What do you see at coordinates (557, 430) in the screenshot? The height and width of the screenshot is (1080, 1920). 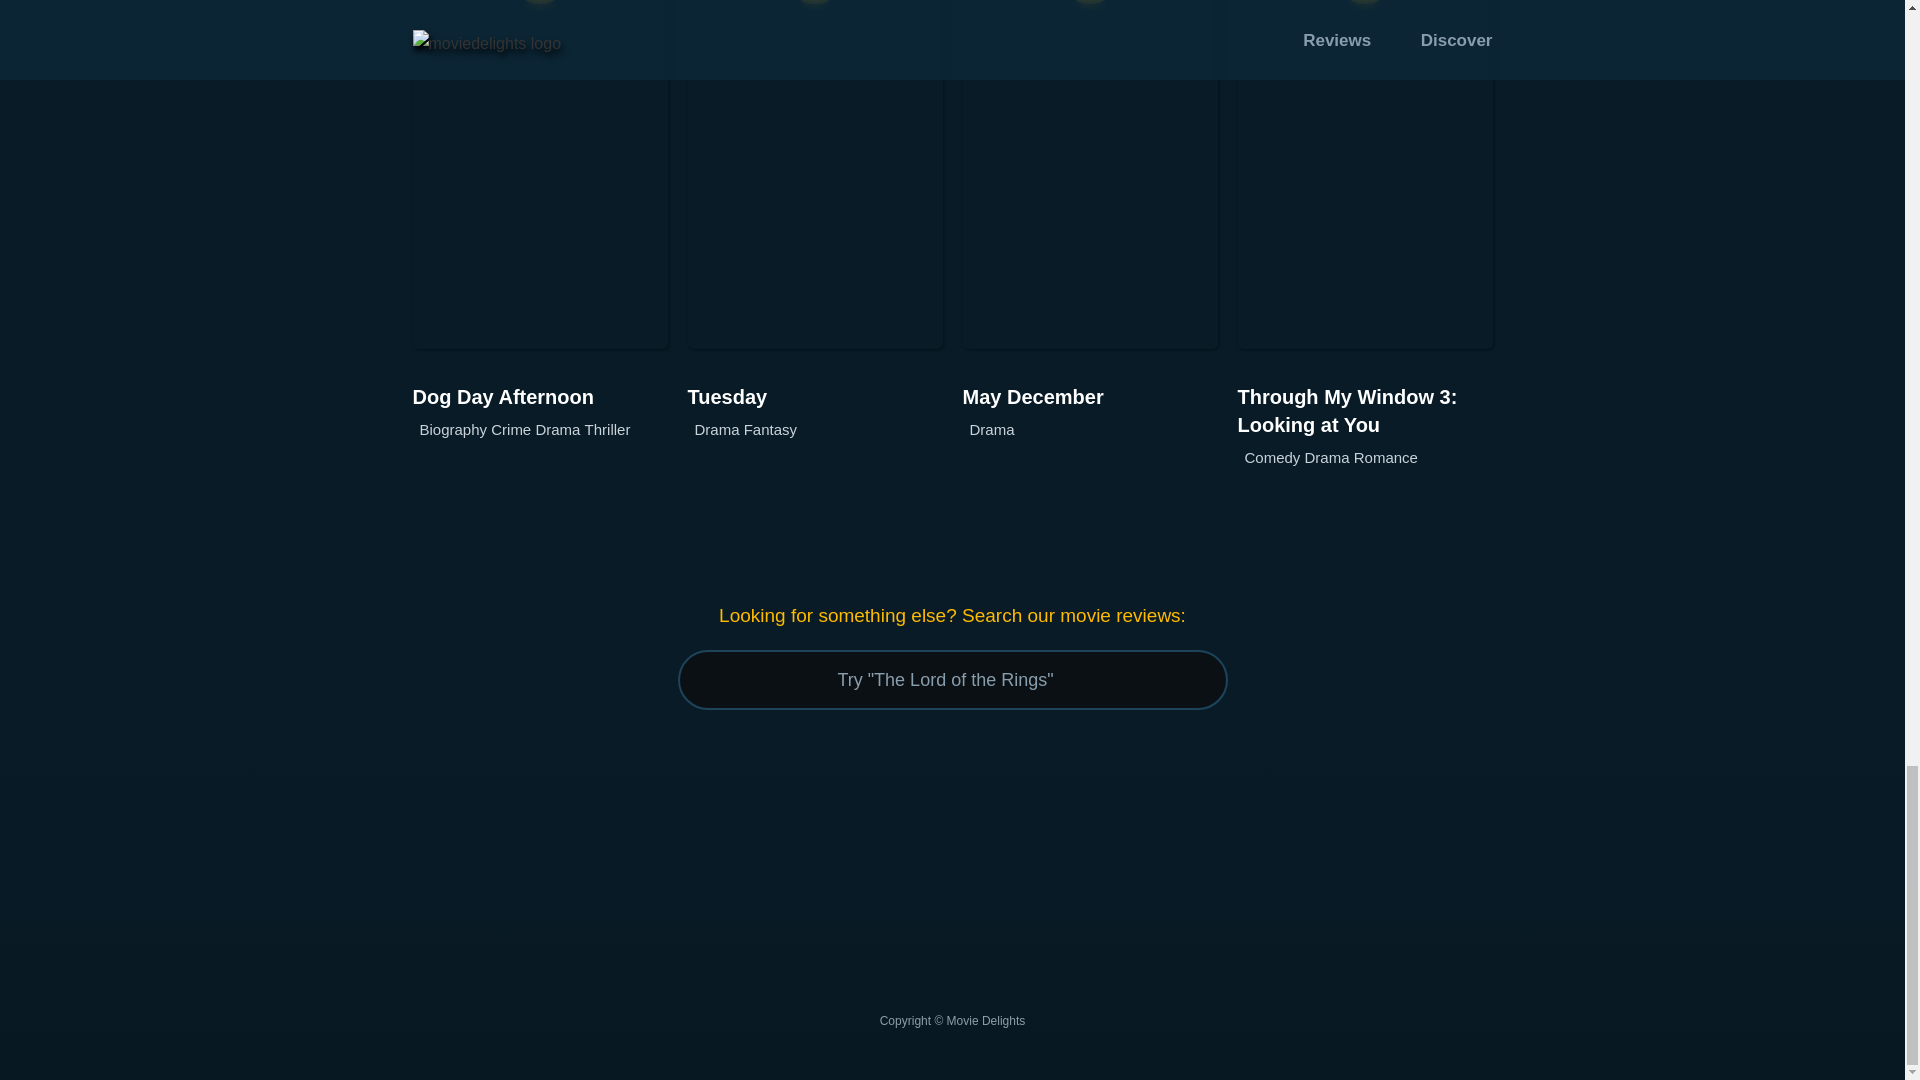 I see ` genre movie reviews` at bounding box center [557, 430].